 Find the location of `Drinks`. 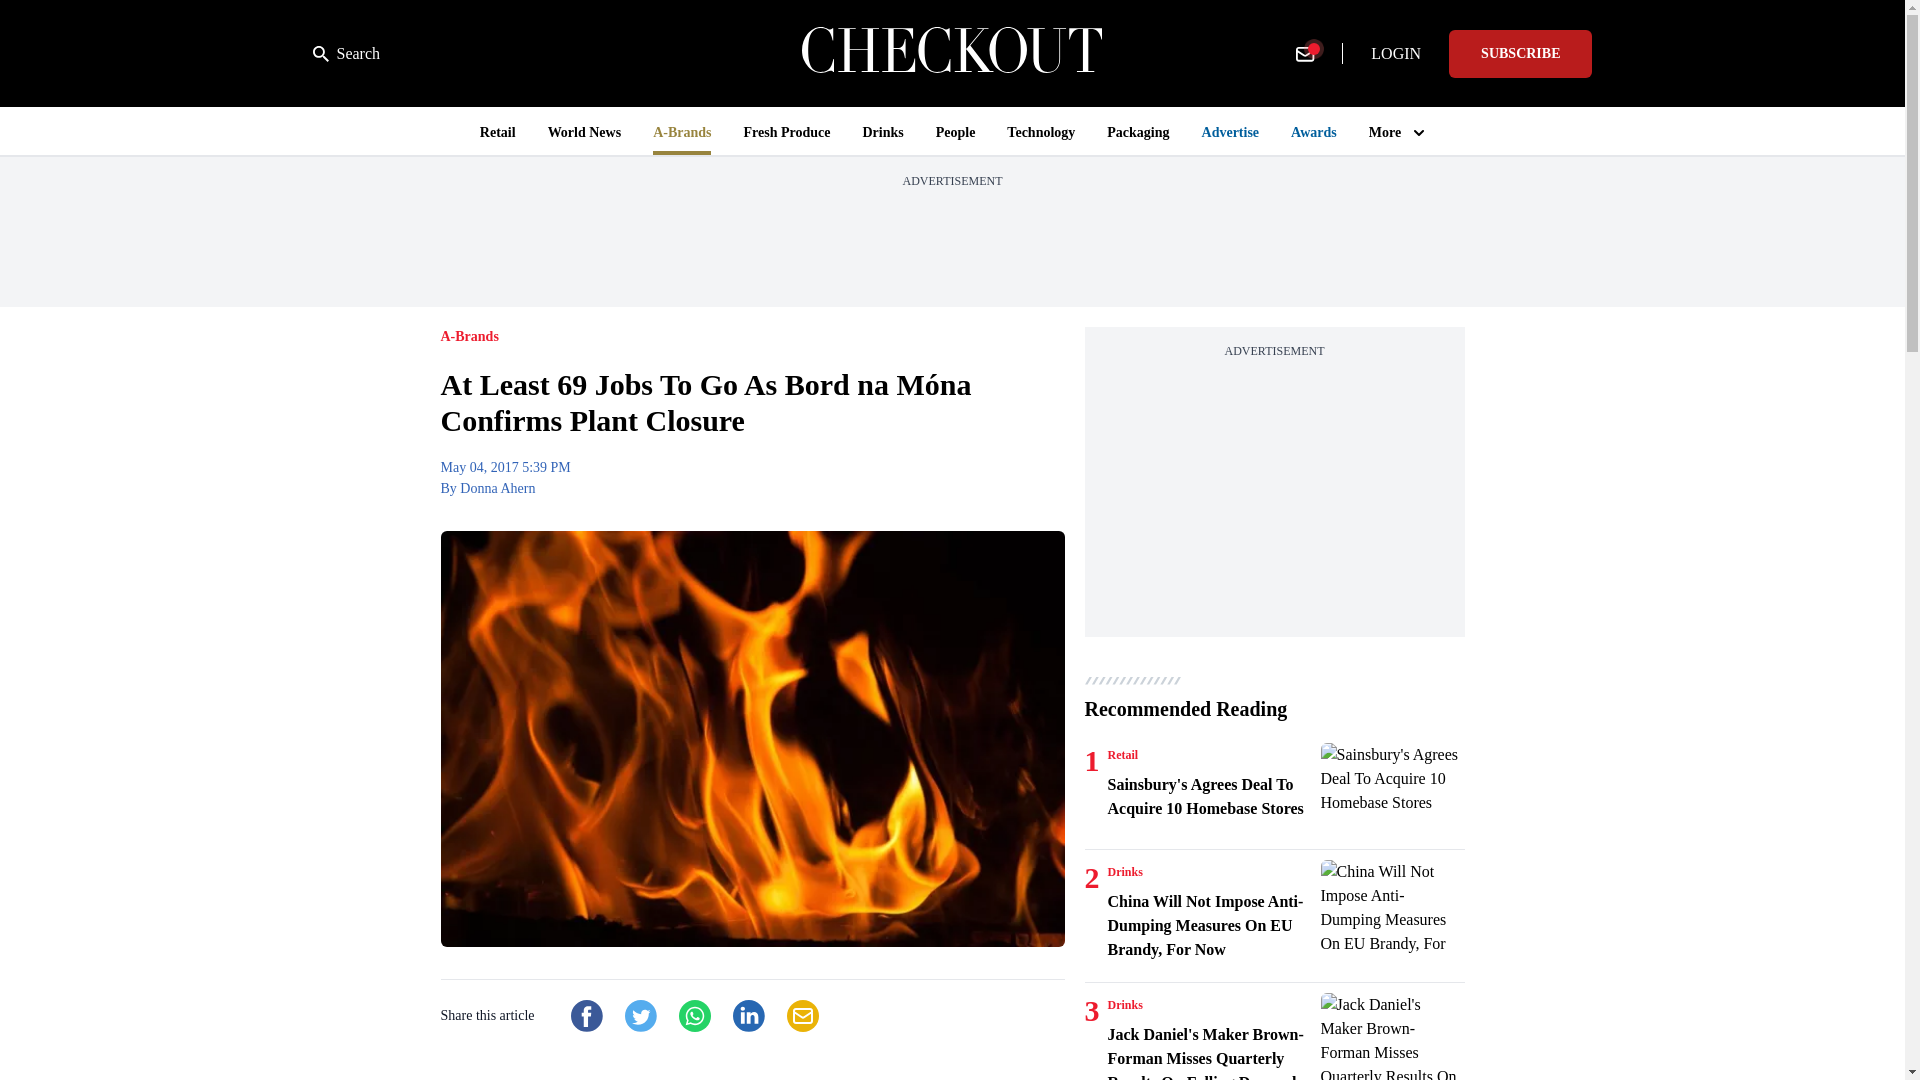

Drinks is located at coordinates (1124, 872).